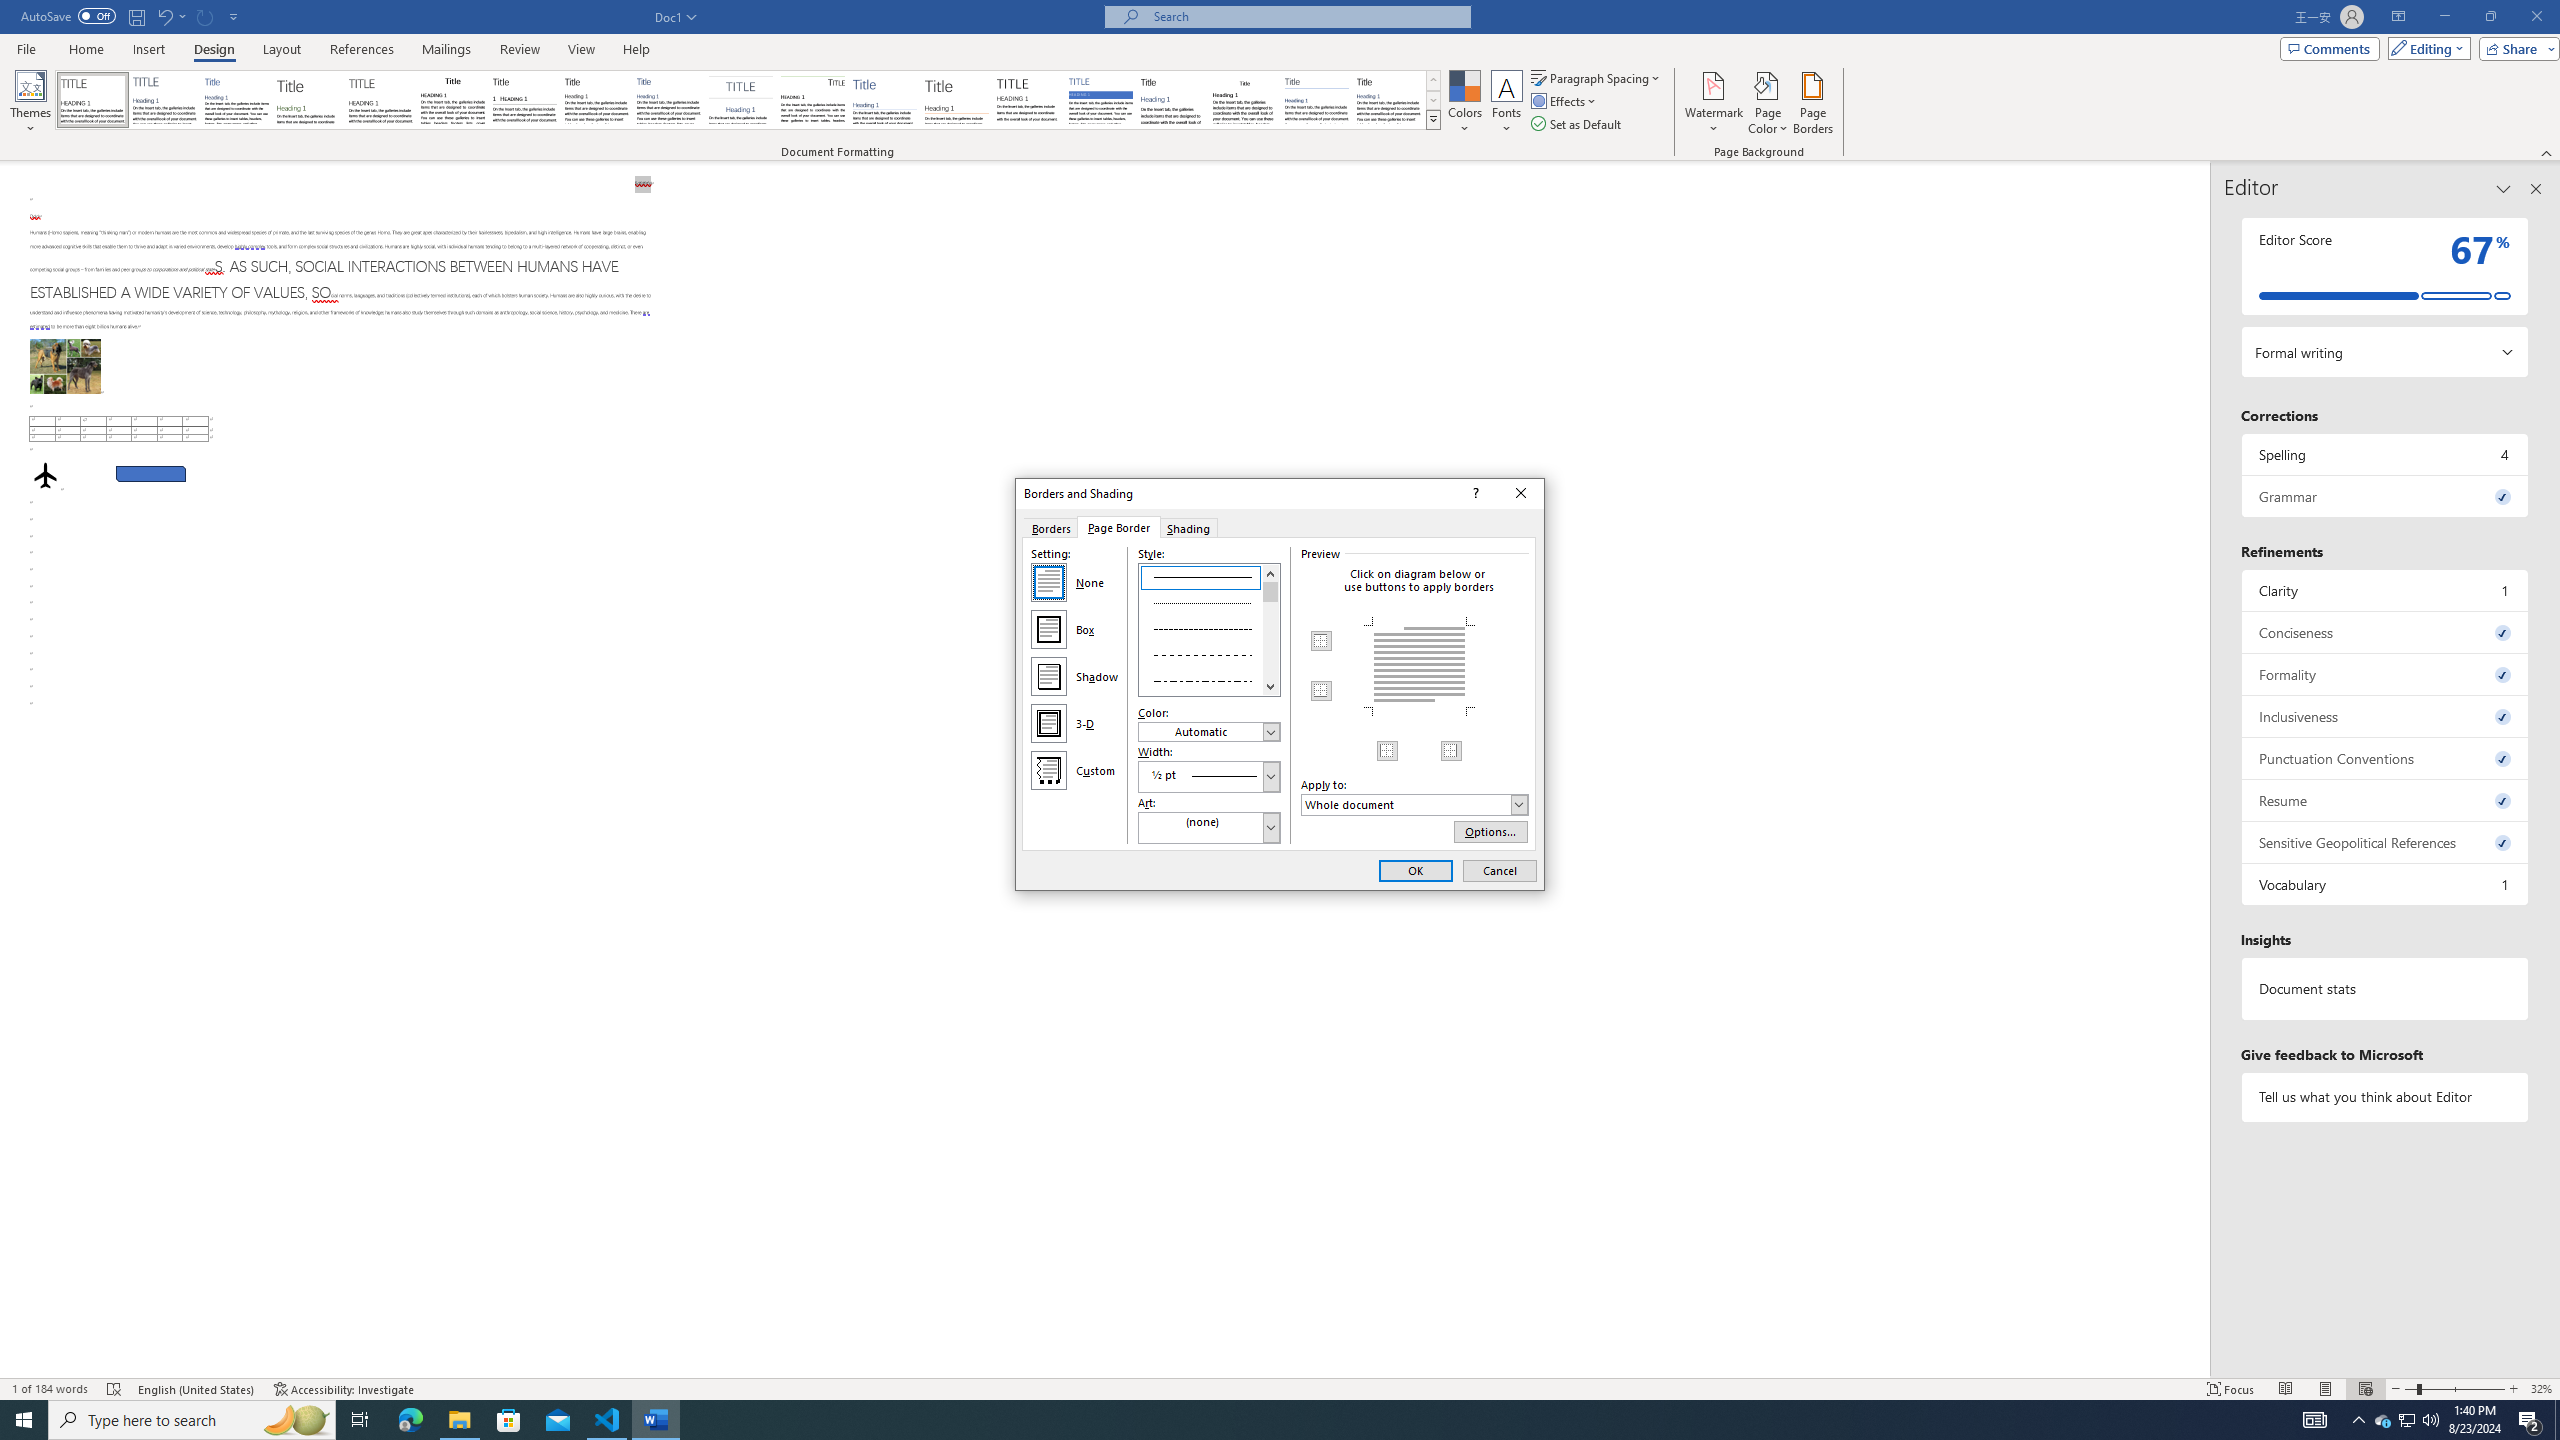 This screenshot has height=1440, width=2560. I want to click on Dashed (small gap), so click(1100, 100).